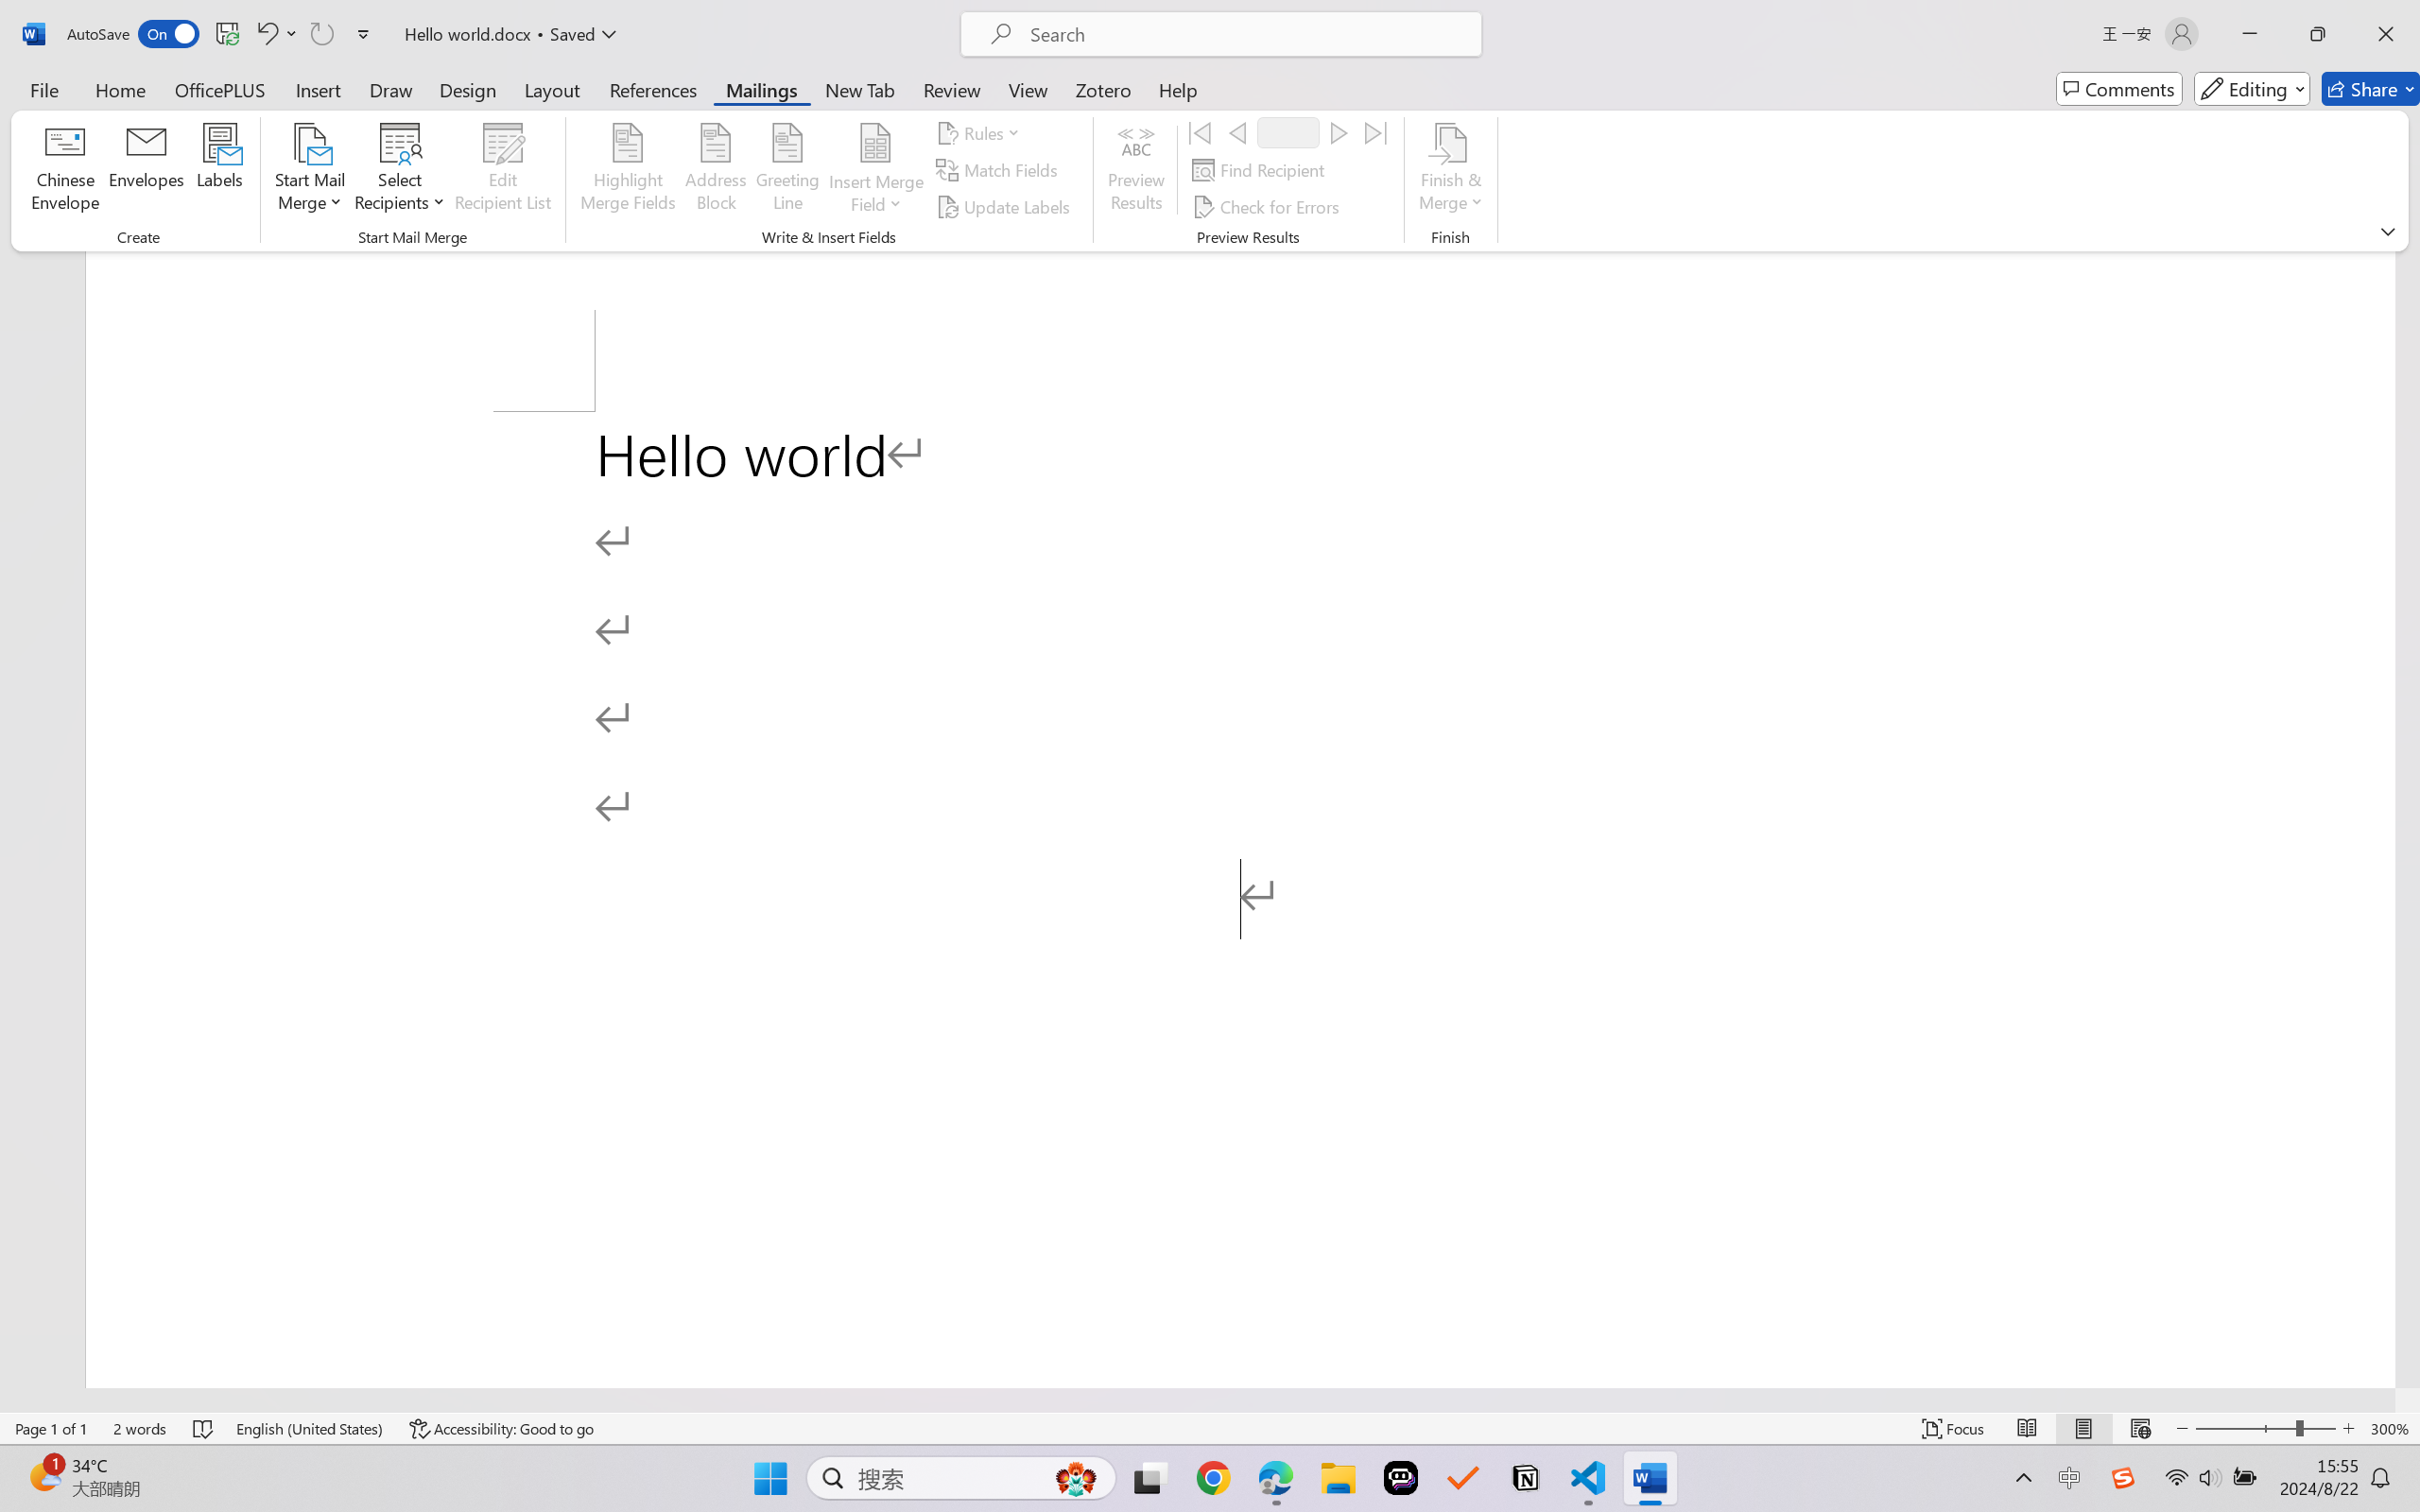 The height and width of the screenshot is (1512, 2420). I want to click on Preview Results, so click(1136, 170).